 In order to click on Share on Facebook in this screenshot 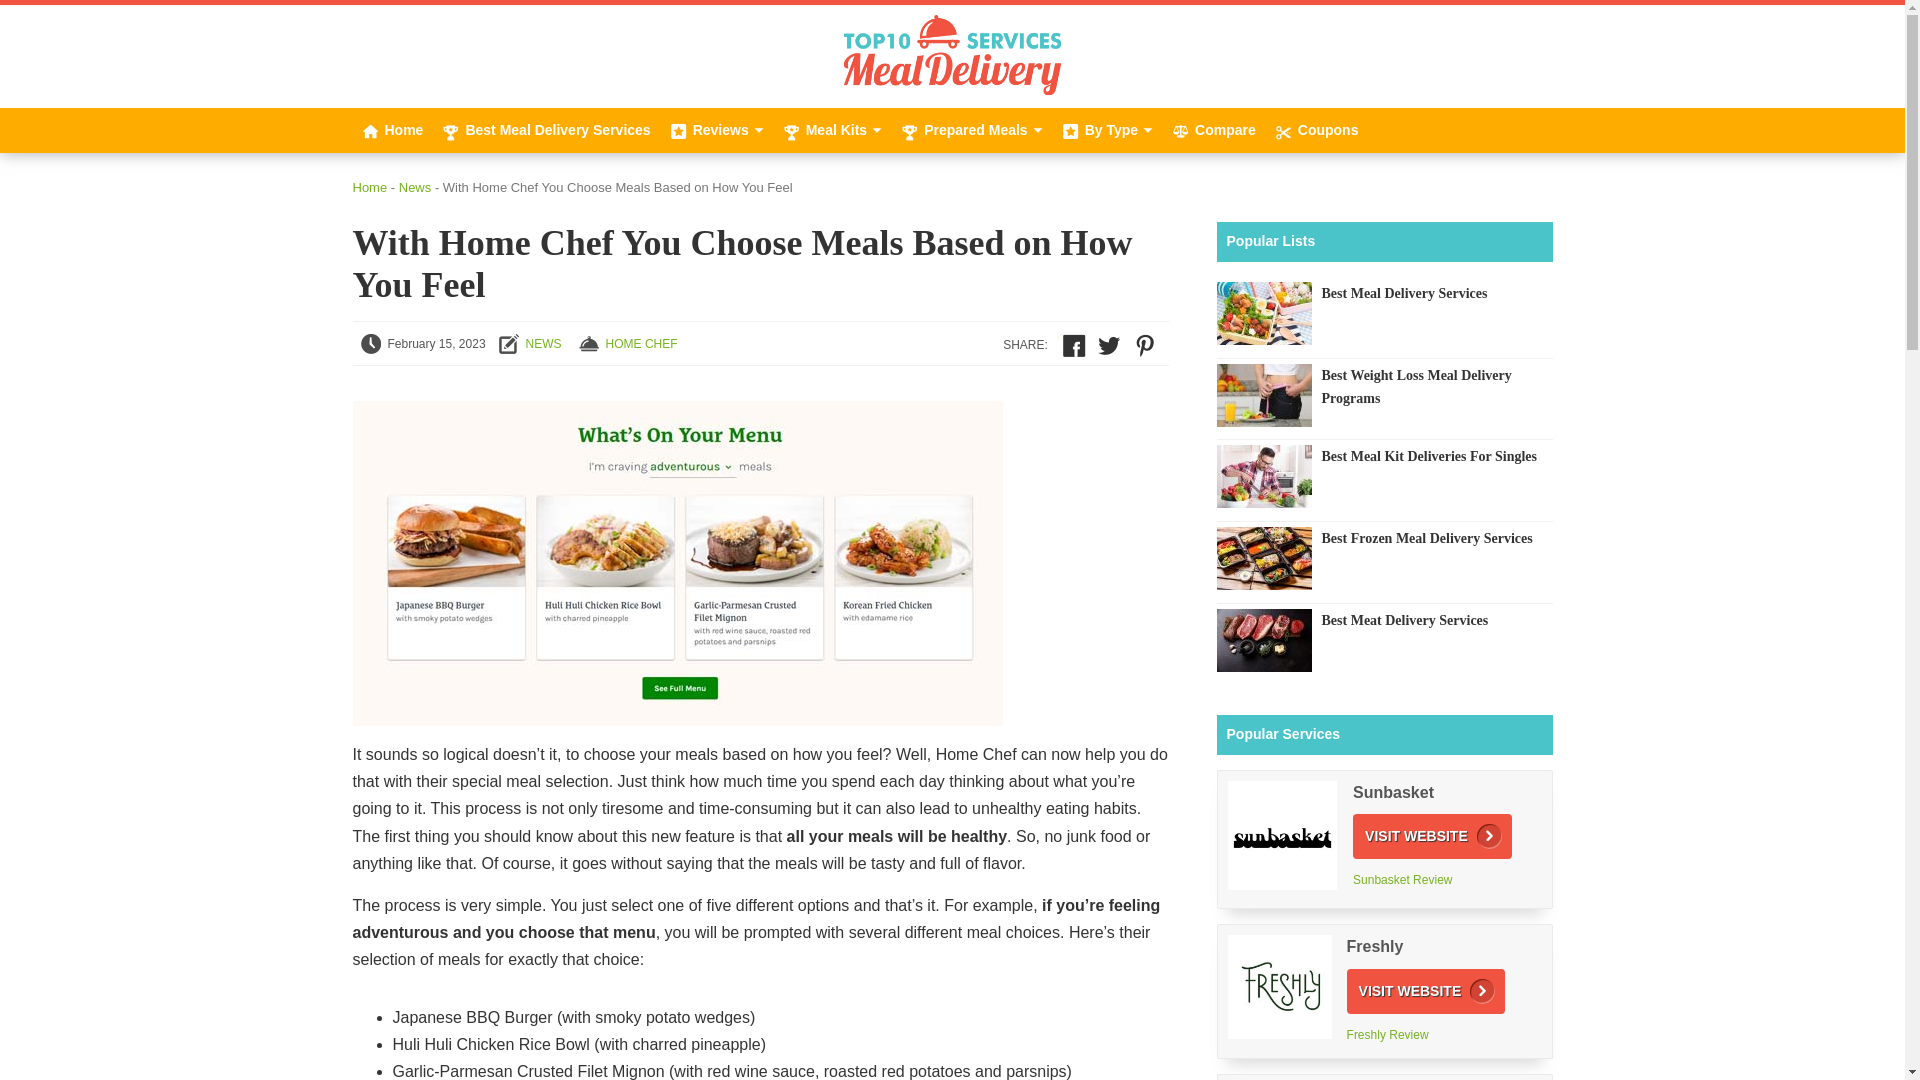, I will do `click(1074, 346)`.